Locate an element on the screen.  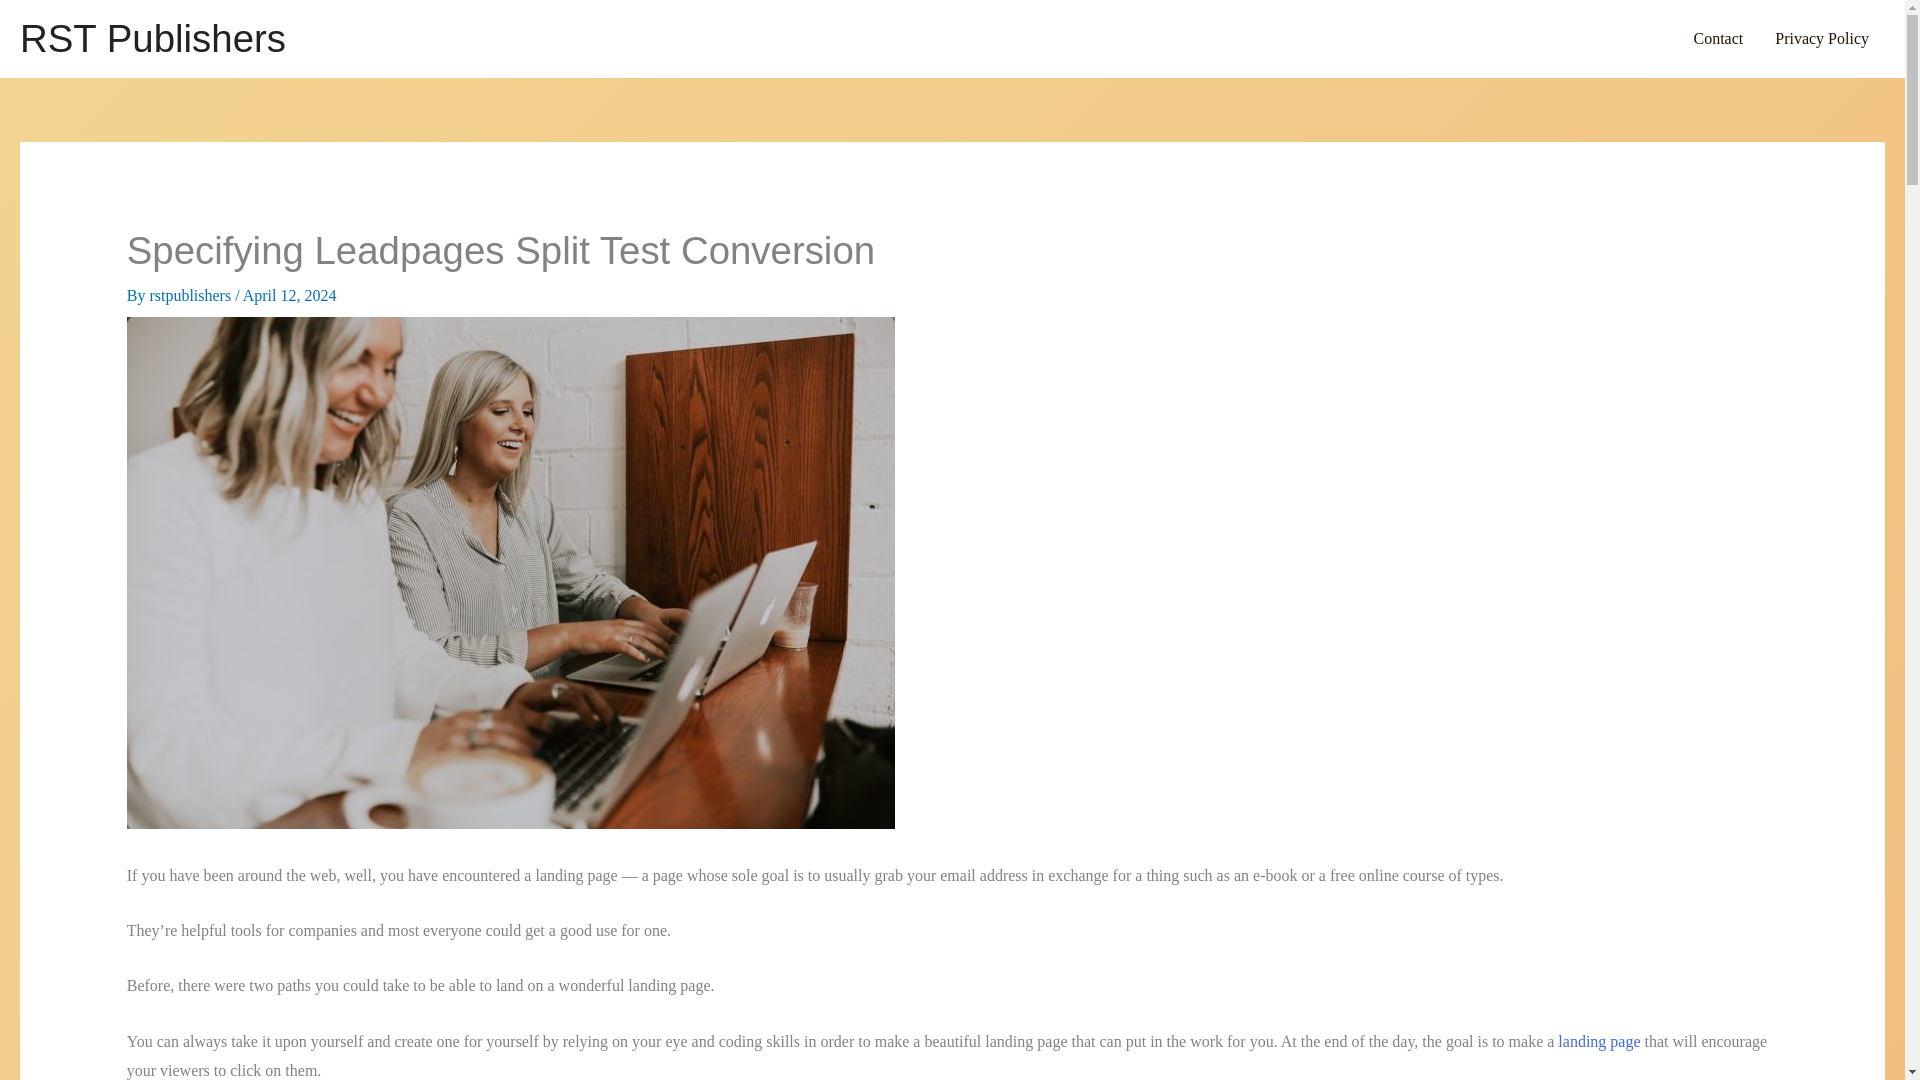
Privacy Policy is located at coordinates (1822, 38).